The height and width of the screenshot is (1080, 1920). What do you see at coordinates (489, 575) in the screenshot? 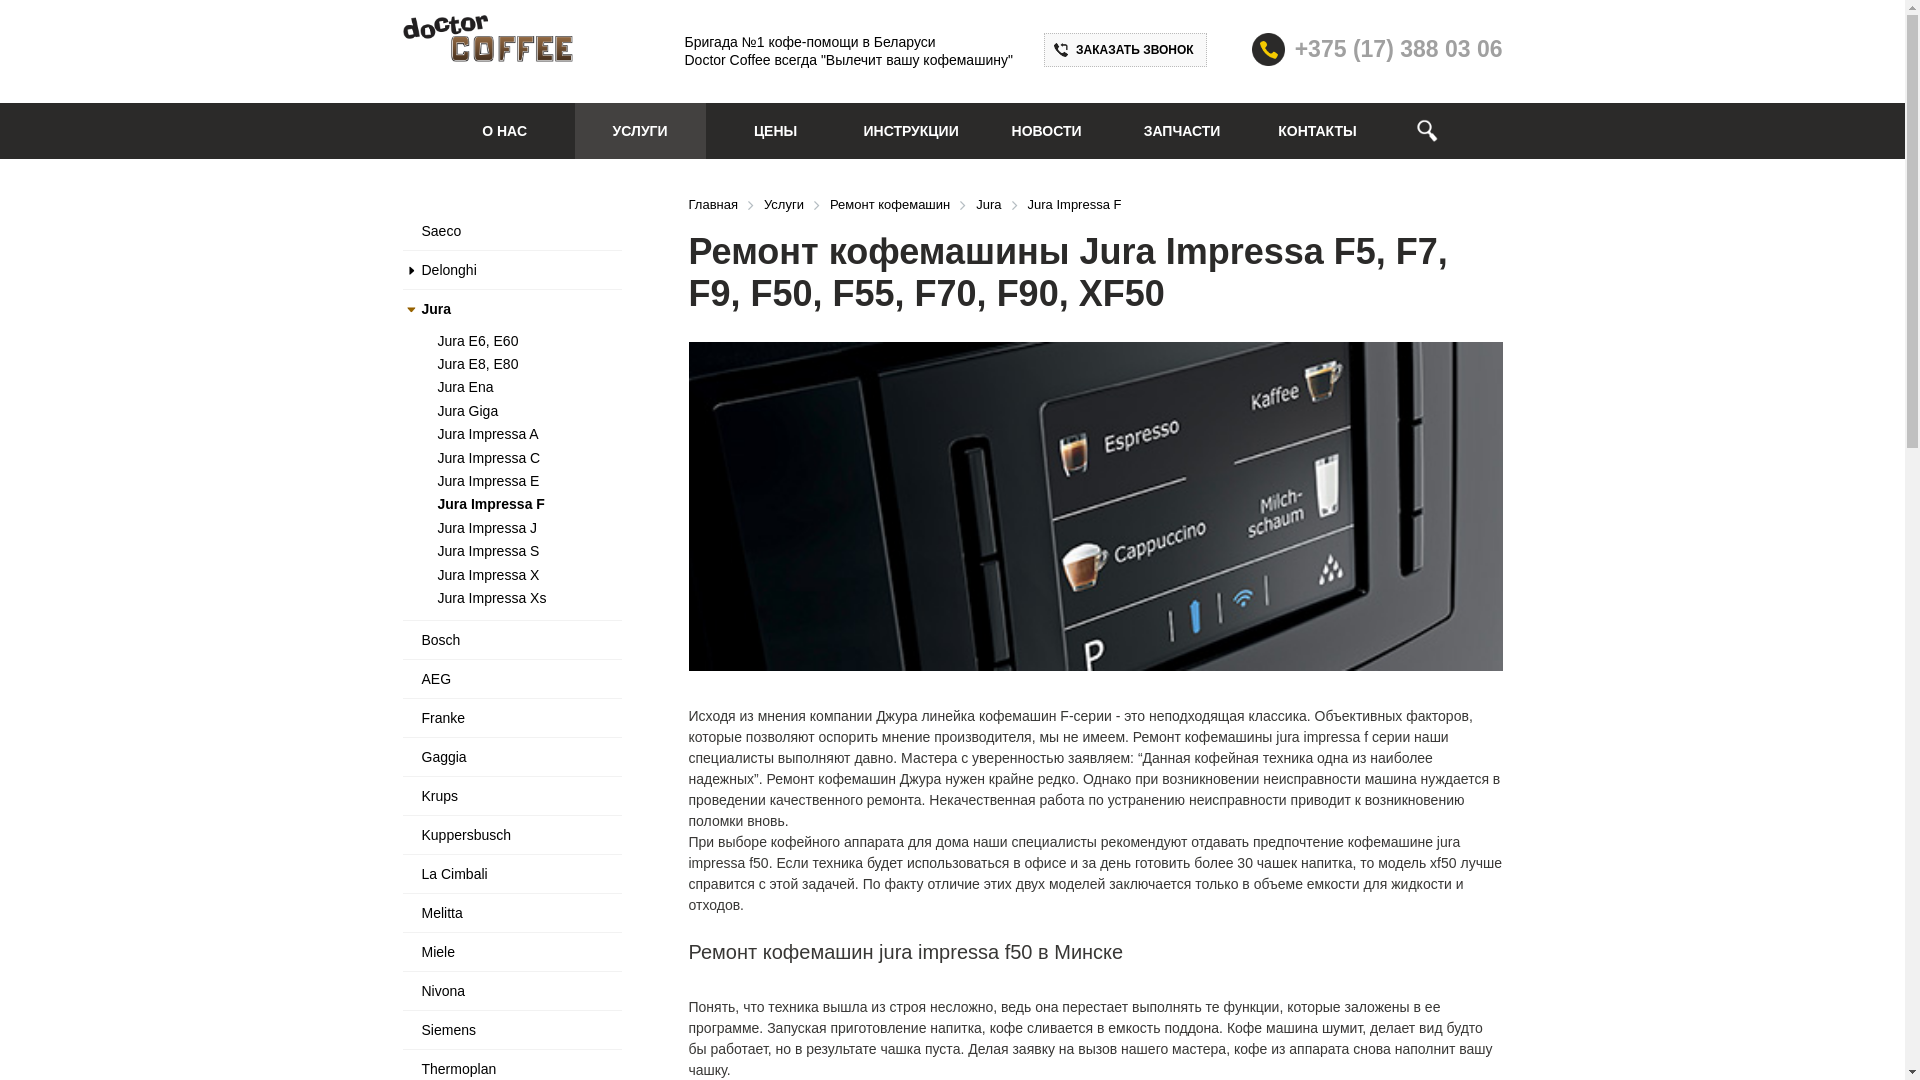
I see `Jura Impressa X` at bounding box center [489, 575].